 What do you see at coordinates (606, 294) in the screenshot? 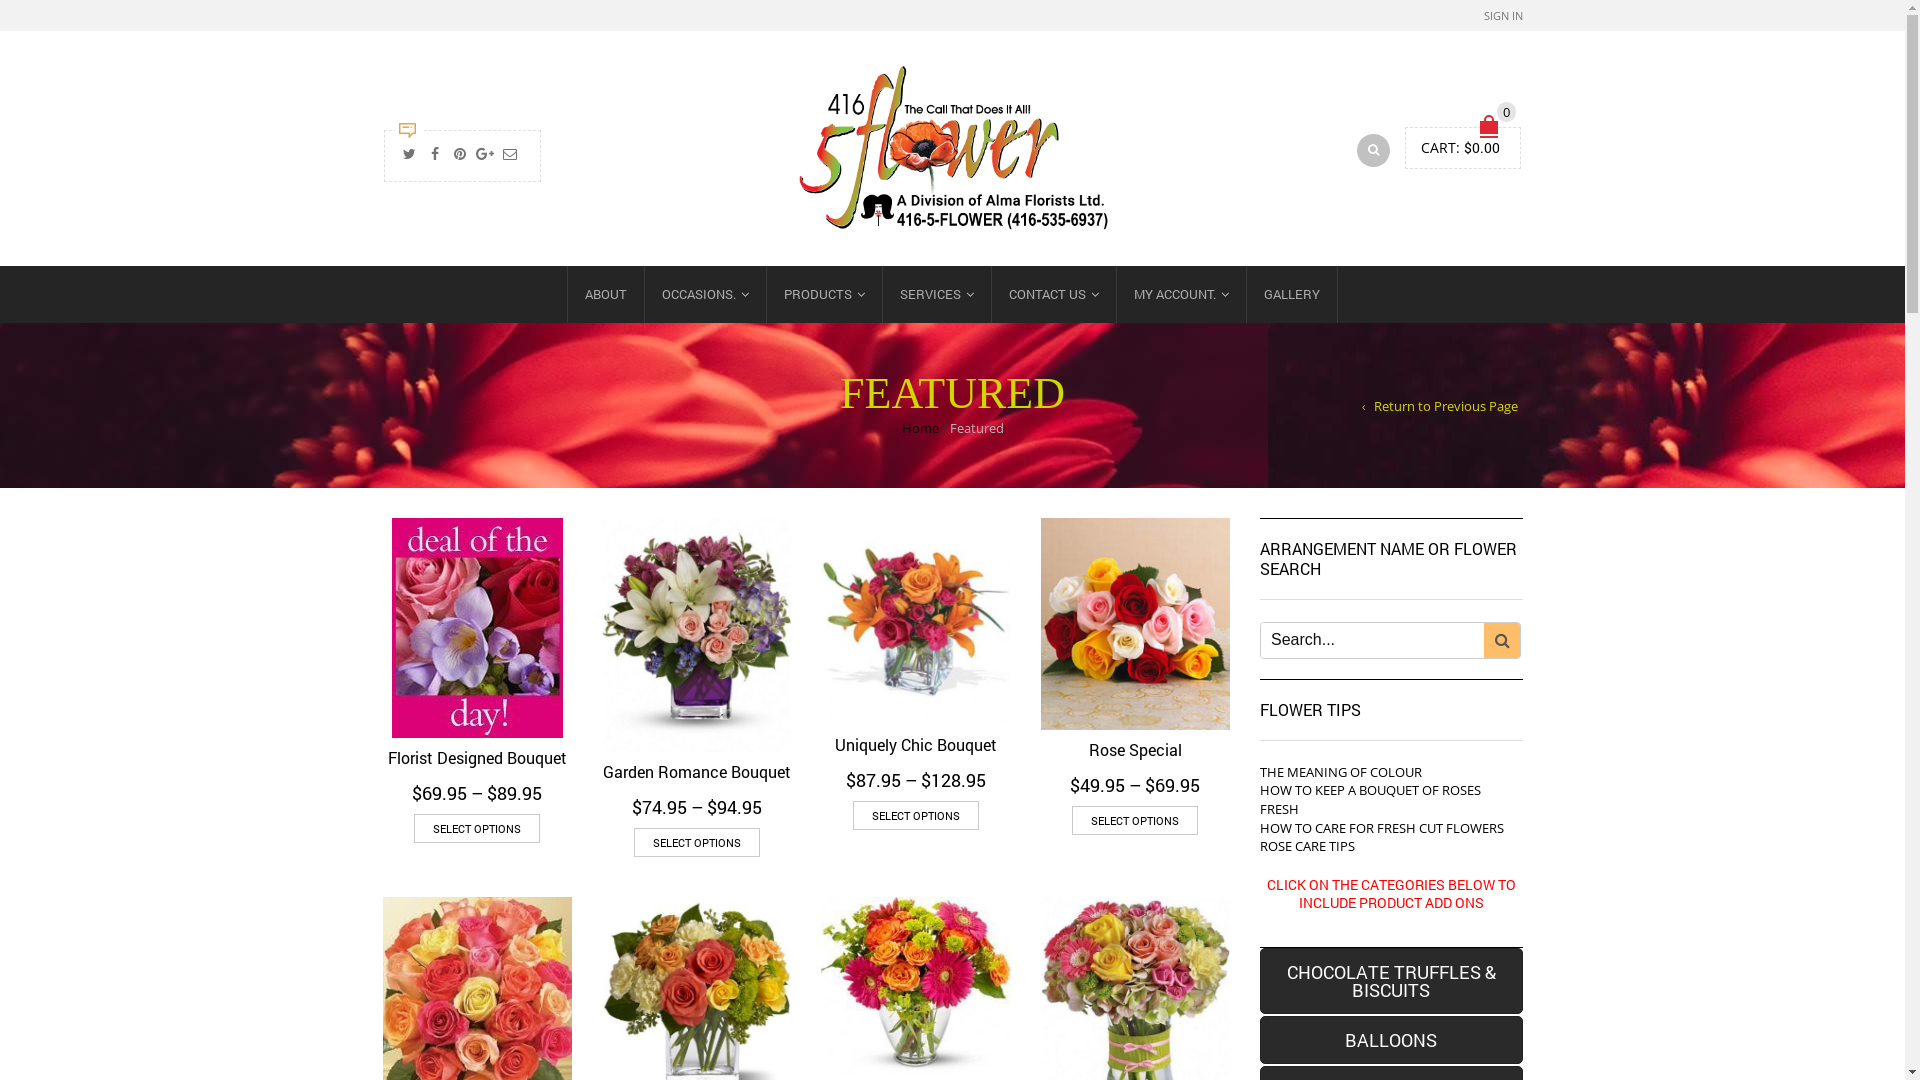
I see `ABOUT` at bounding box center [606, 294].